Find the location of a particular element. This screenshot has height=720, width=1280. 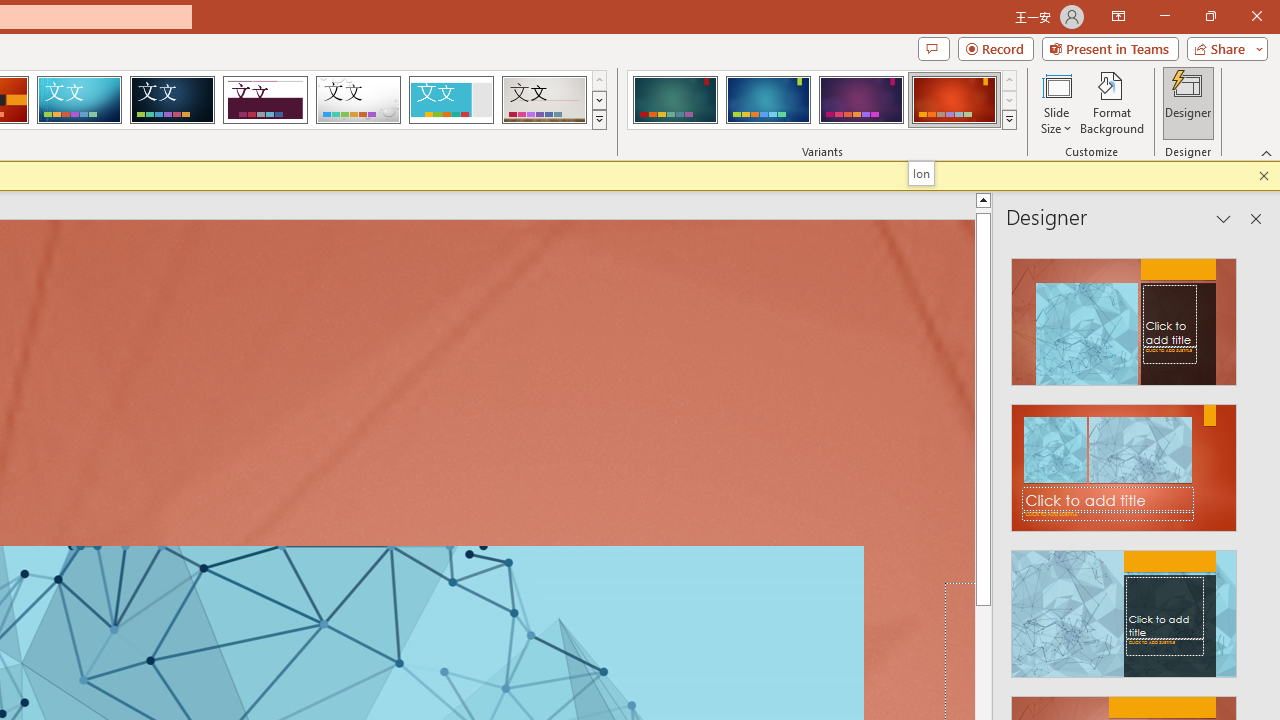

Frame is located at coordinates (450, 100).